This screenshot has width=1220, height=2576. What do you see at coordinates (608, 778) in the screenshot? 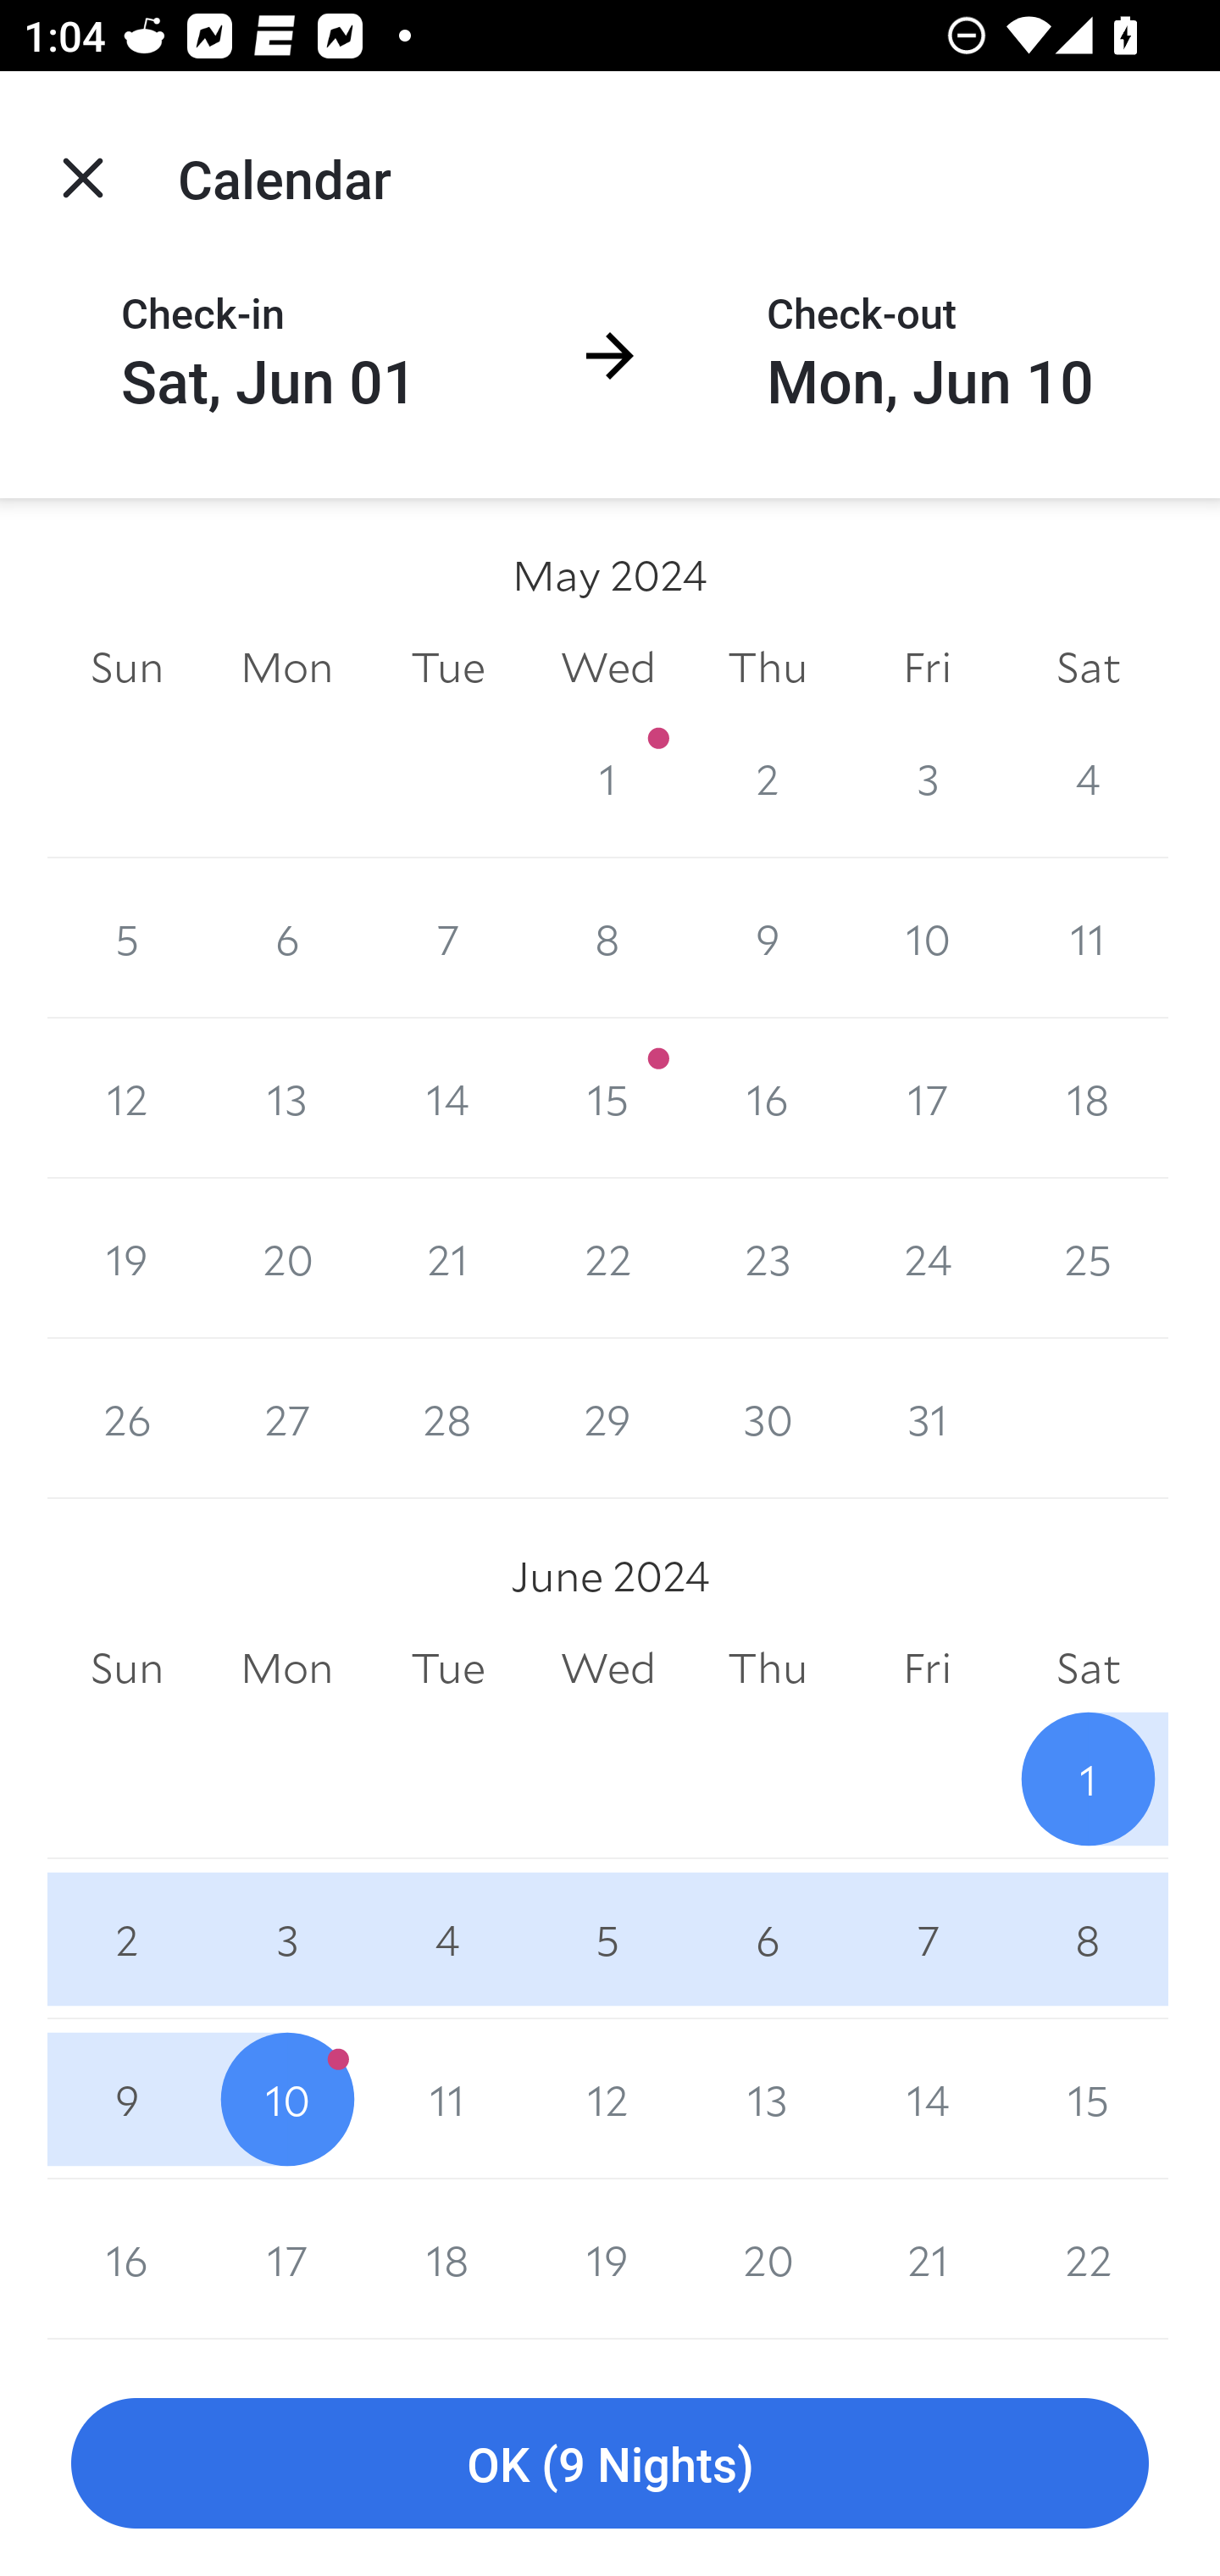
I see `1 1 May 2024` at bounding box center [608, 778].